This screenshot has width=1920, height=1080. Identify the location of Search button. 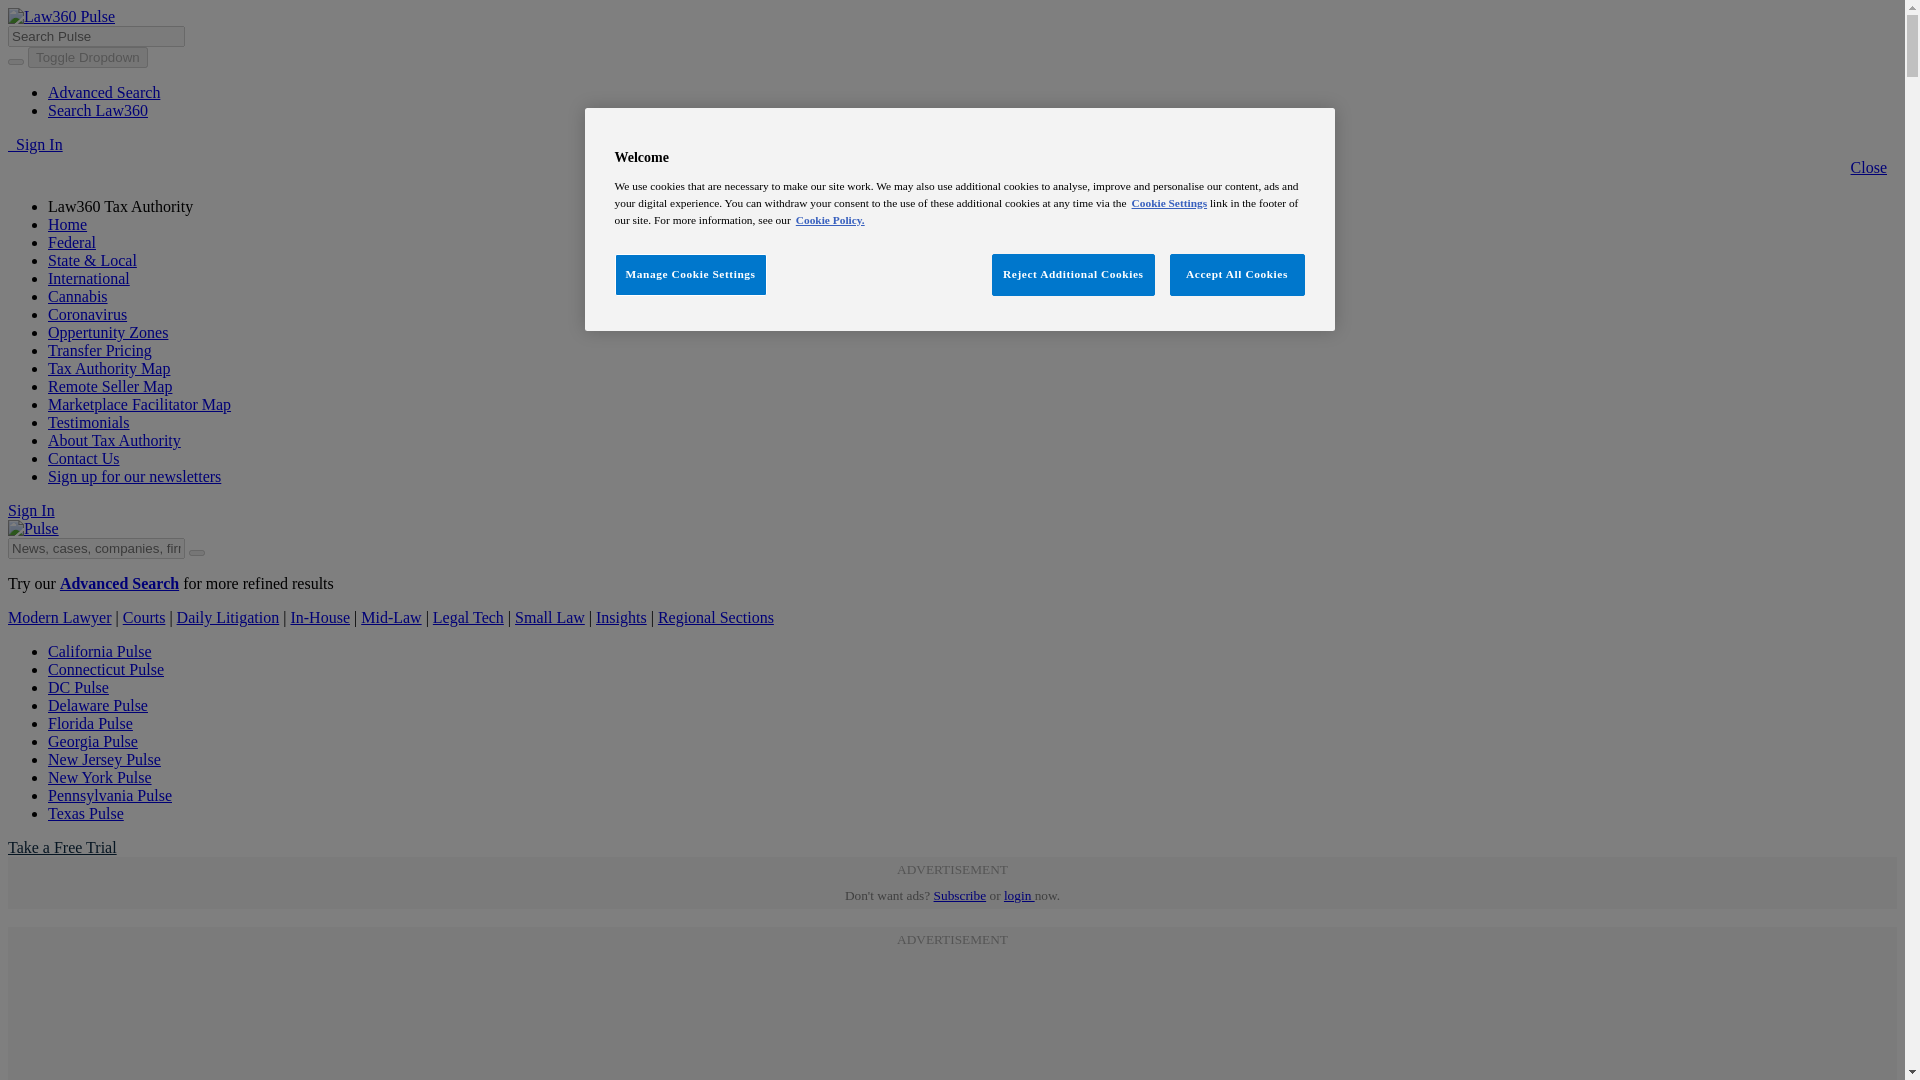
(196, 552).